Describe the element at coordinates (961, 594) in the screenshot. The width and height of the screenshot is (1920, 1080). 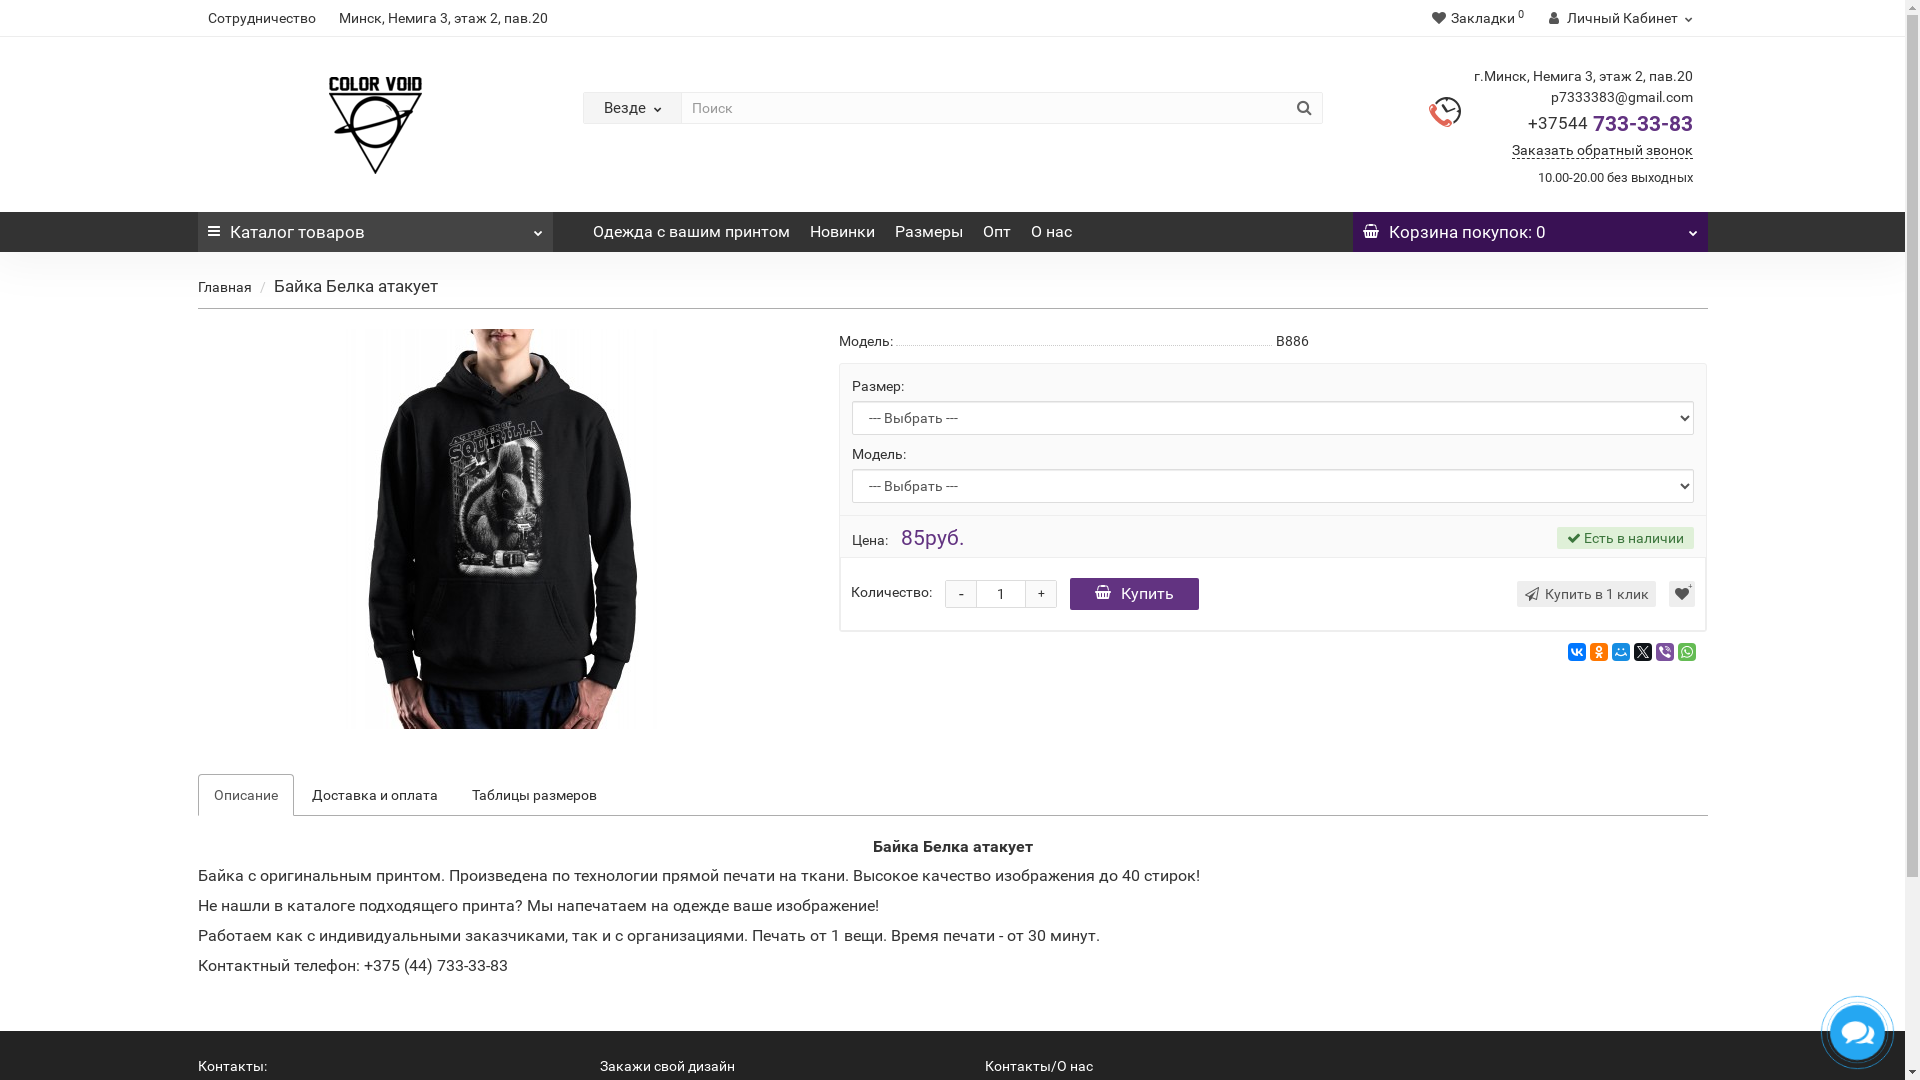
I see `-` at that location.